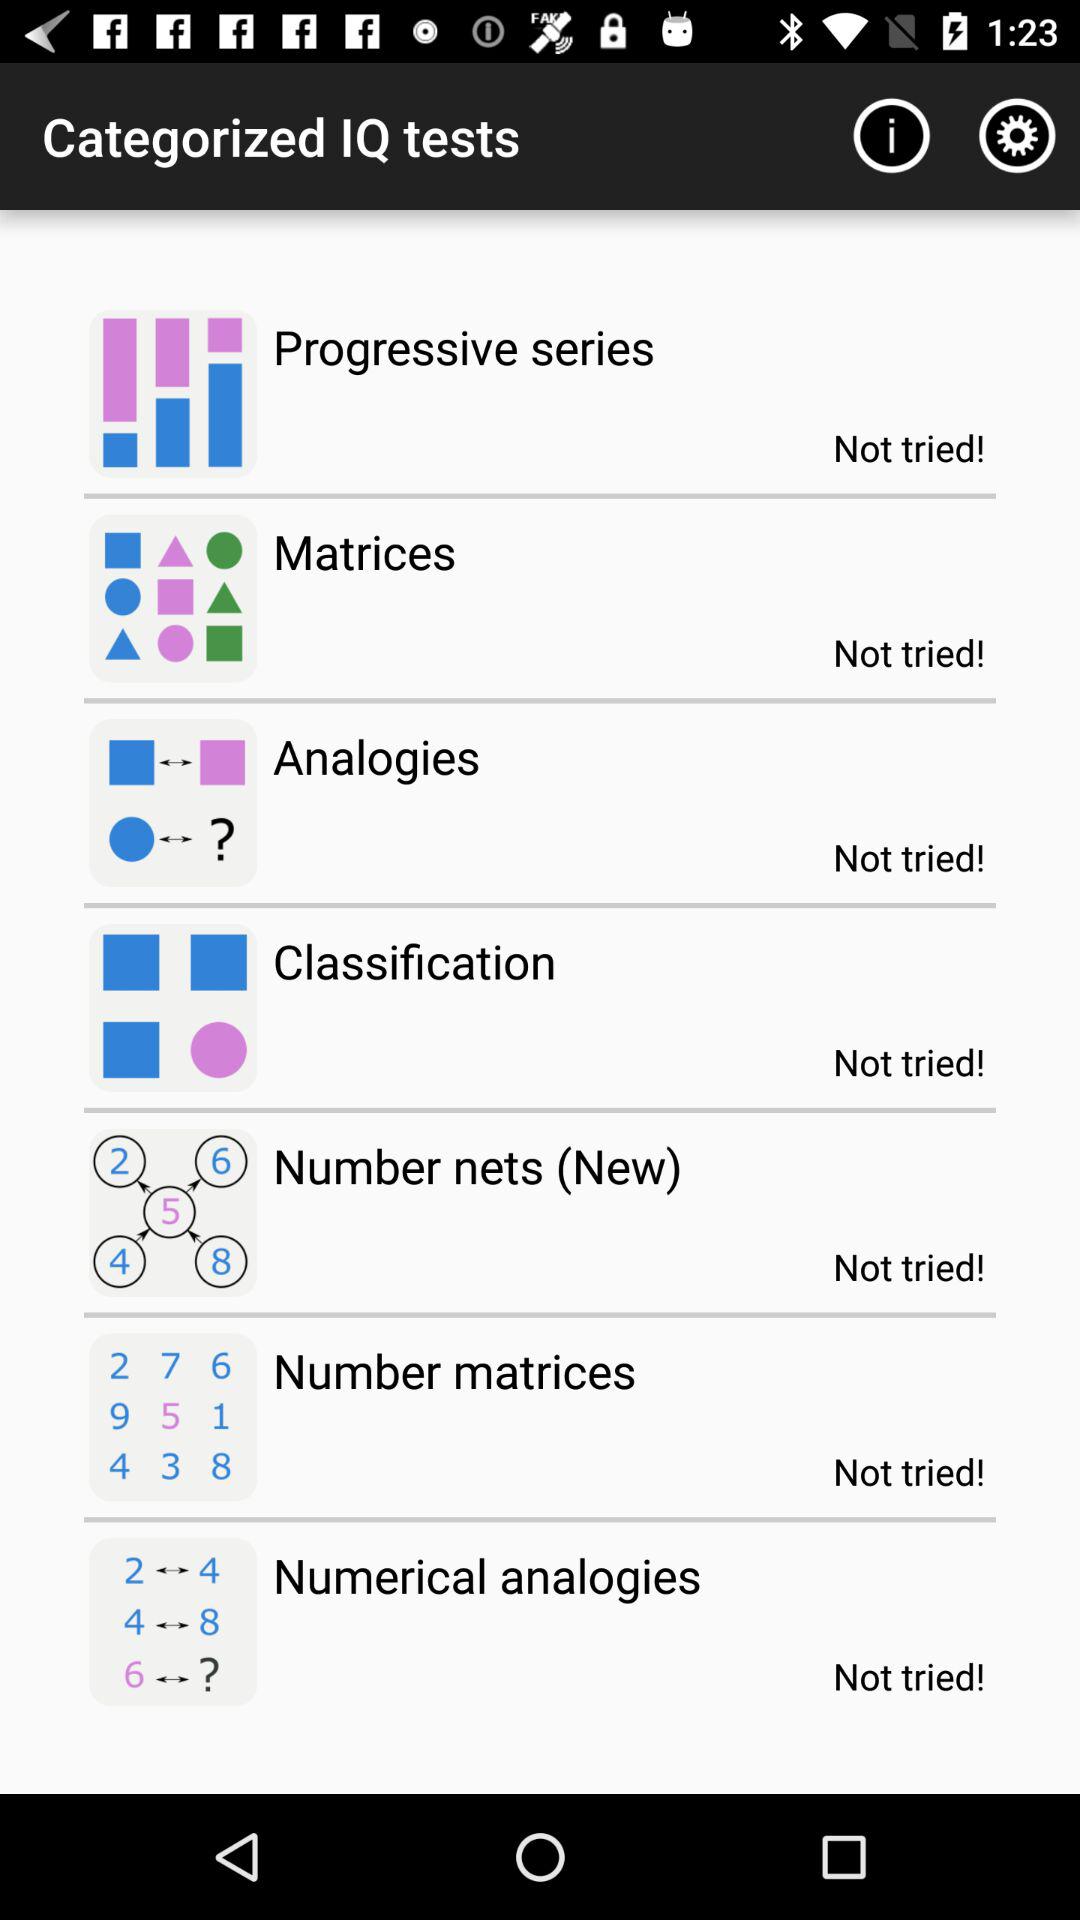 This screenshot has height=1920, width=1080. I want to click on click the number nets (new) item, so click(477, 1166).